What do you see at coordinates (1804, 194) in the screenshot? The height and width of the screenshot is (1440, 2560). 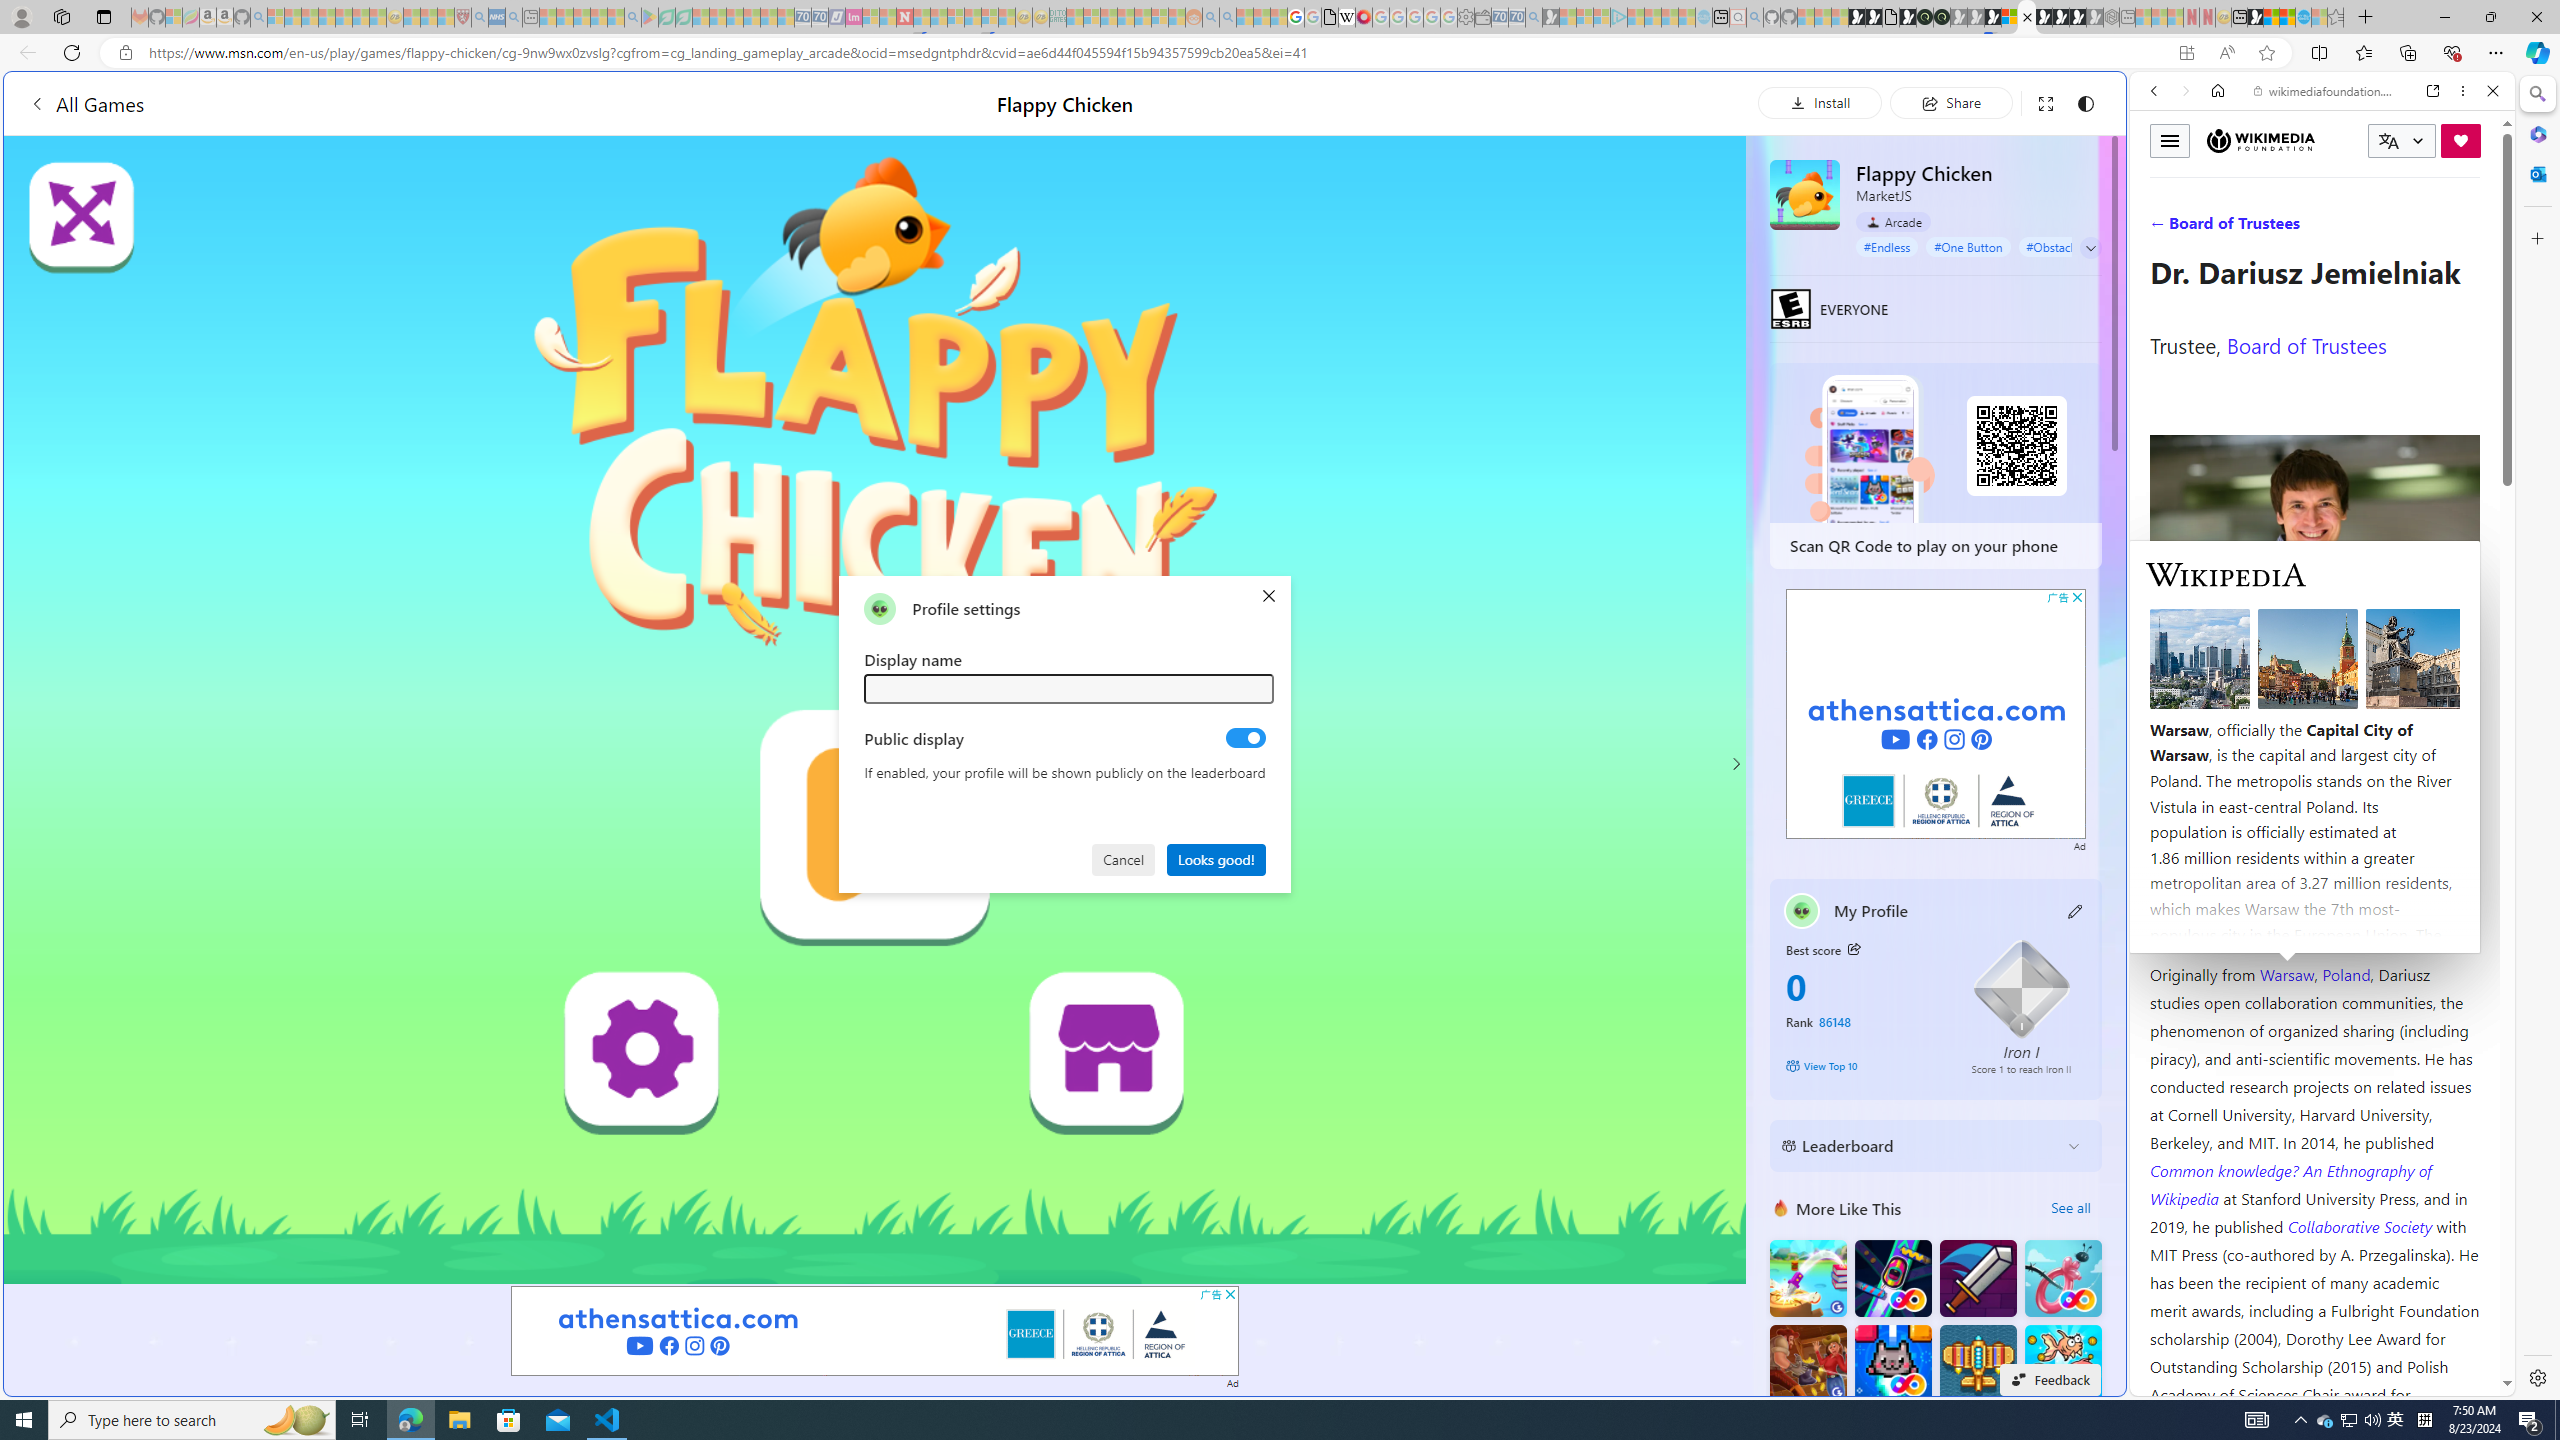 I see `Flappy Chicken` at bounding box center [1804, 194].